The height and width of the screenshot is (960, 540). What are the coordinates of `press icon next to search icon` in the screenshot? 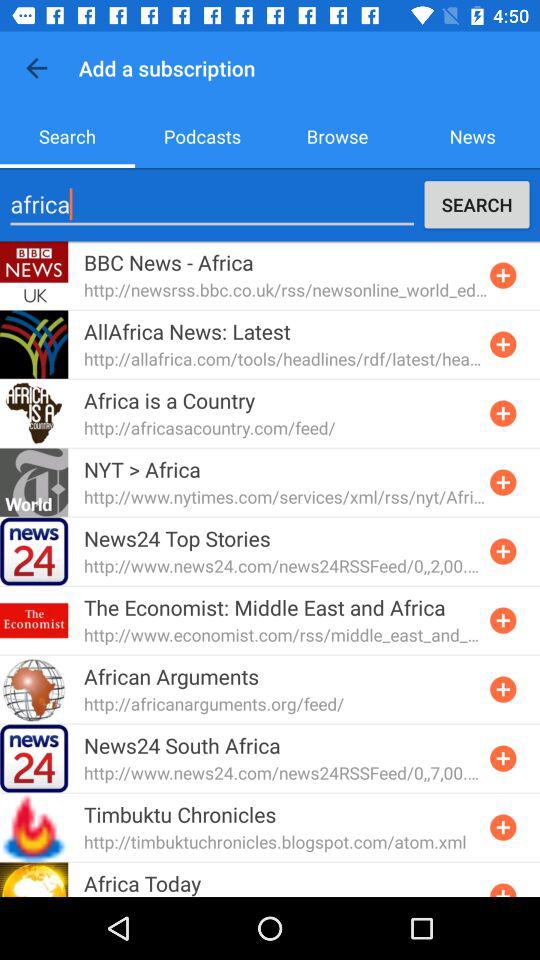 It's located at (202, 136).